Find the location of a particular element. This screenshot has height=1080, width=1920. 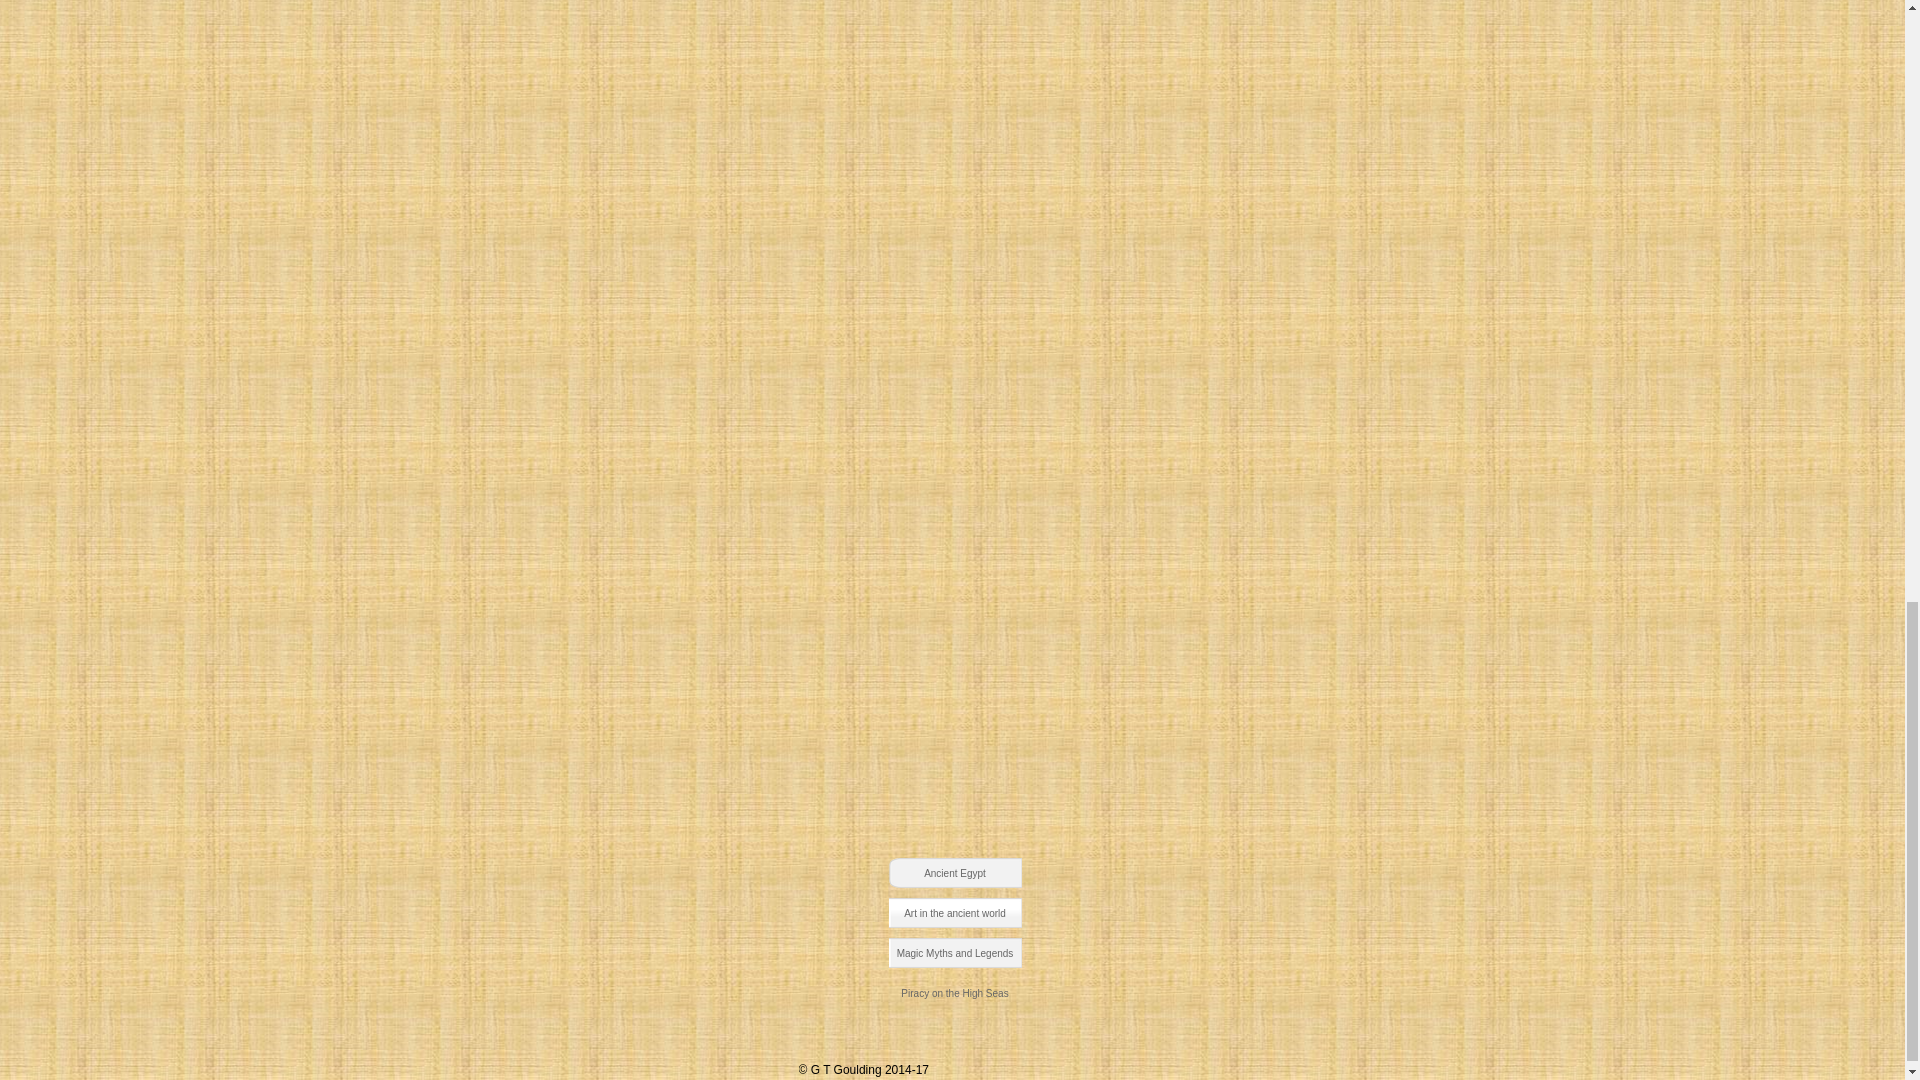

Art in the ancient world is located at coordinates (954, 912).